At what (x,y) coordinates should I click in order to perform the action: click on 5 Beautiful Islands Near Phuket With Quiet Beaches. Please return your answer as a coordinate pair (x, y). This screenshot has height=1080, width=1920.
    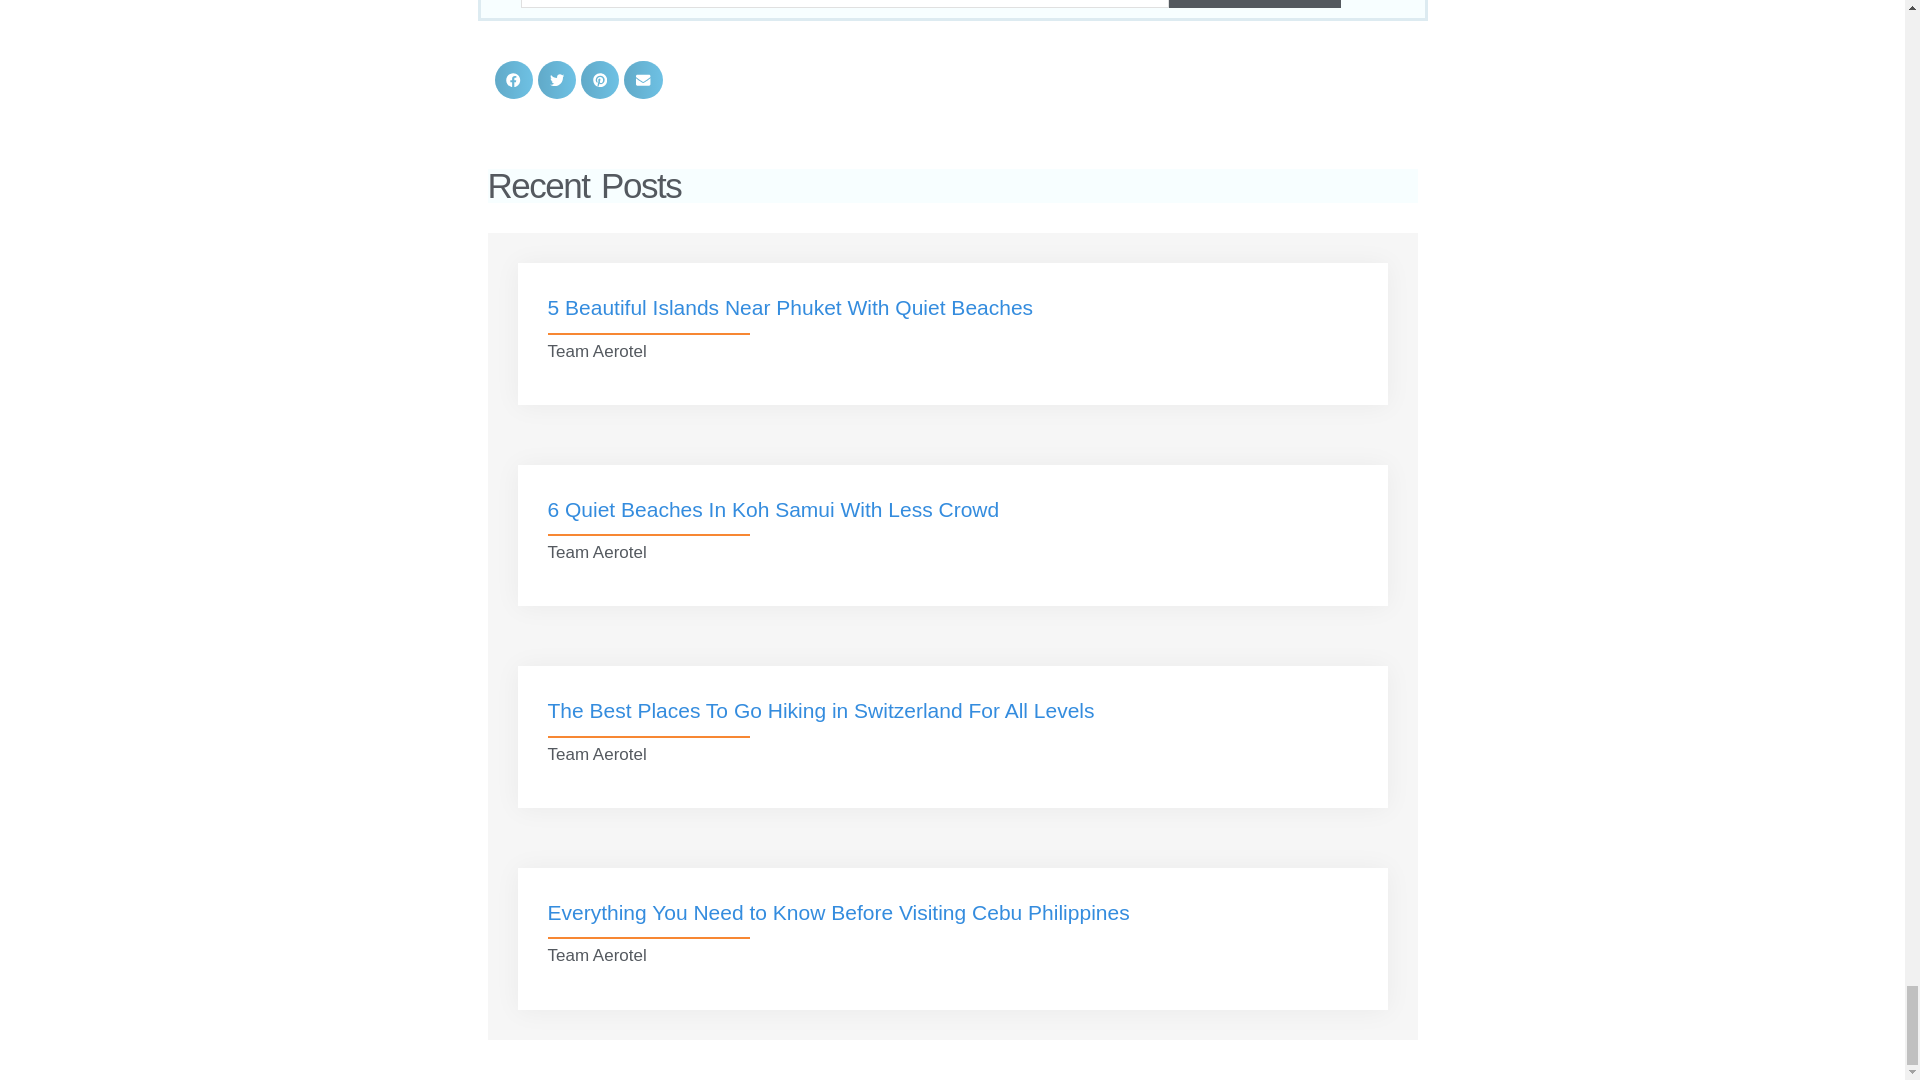
    Looking at the image, I should click on (790, 306).